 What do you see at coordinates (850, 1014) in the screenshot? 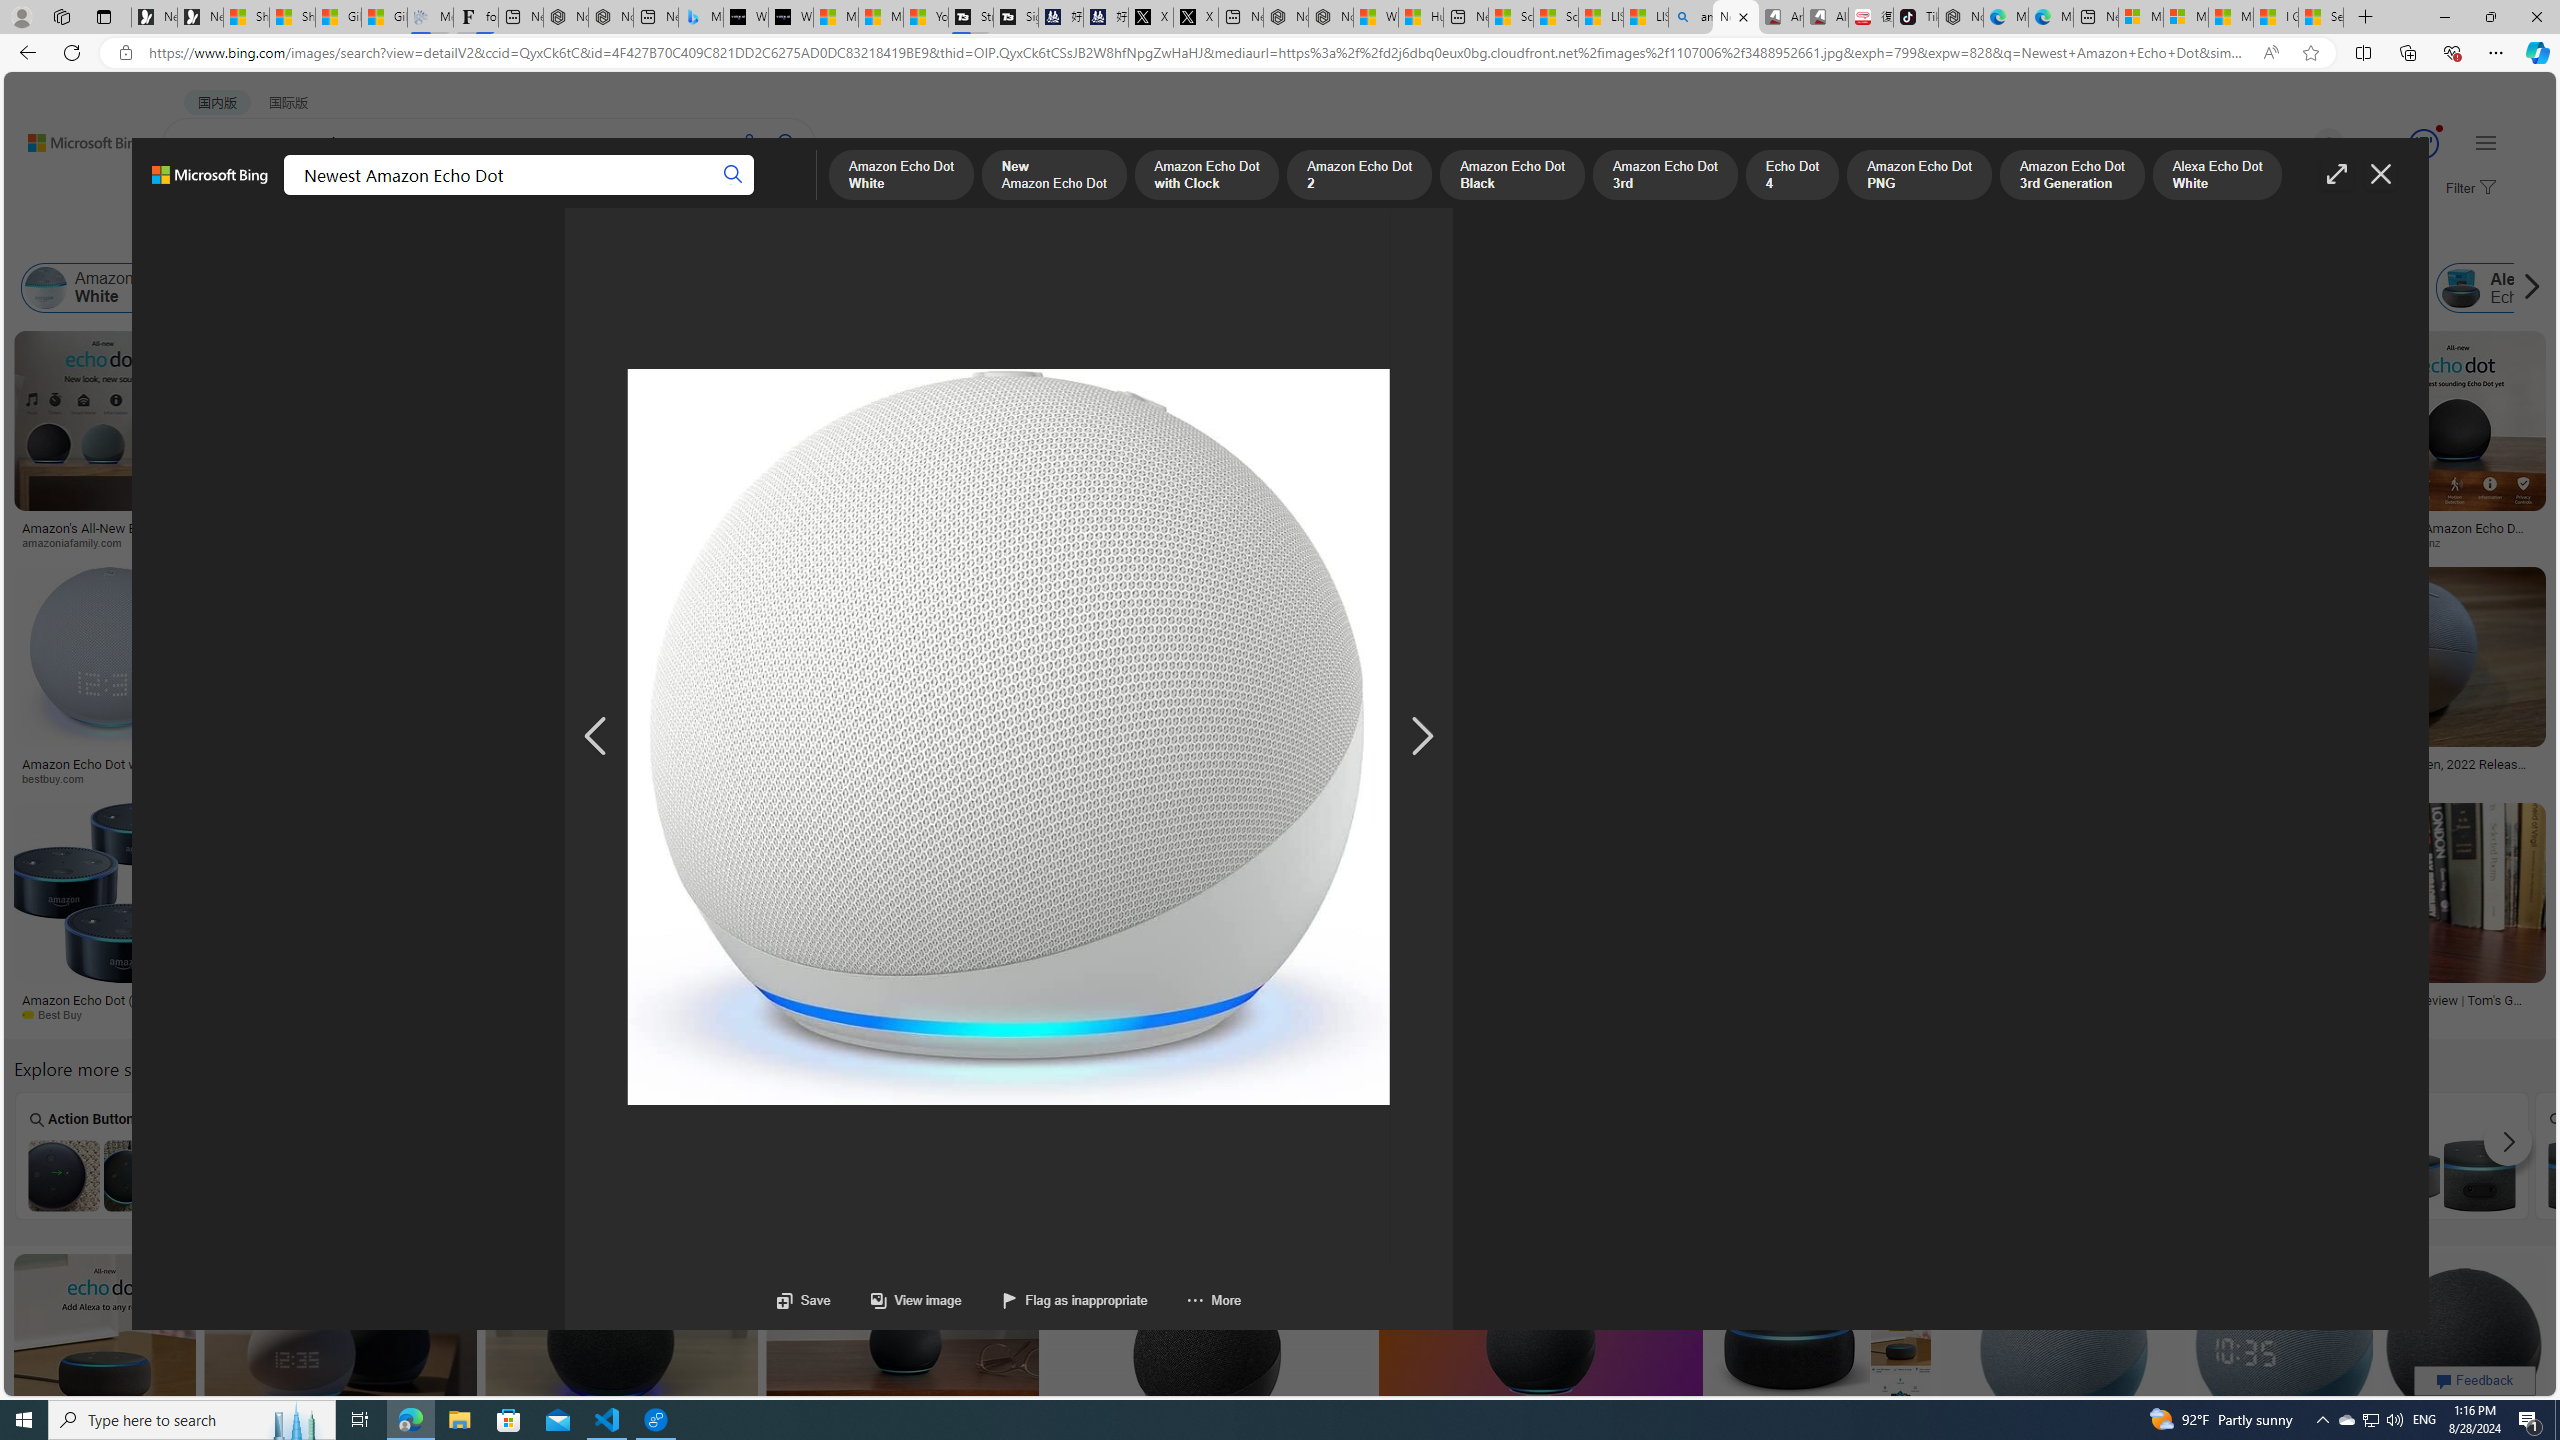
I see `laptrinhx.com` at bounding box center [850, 1014].